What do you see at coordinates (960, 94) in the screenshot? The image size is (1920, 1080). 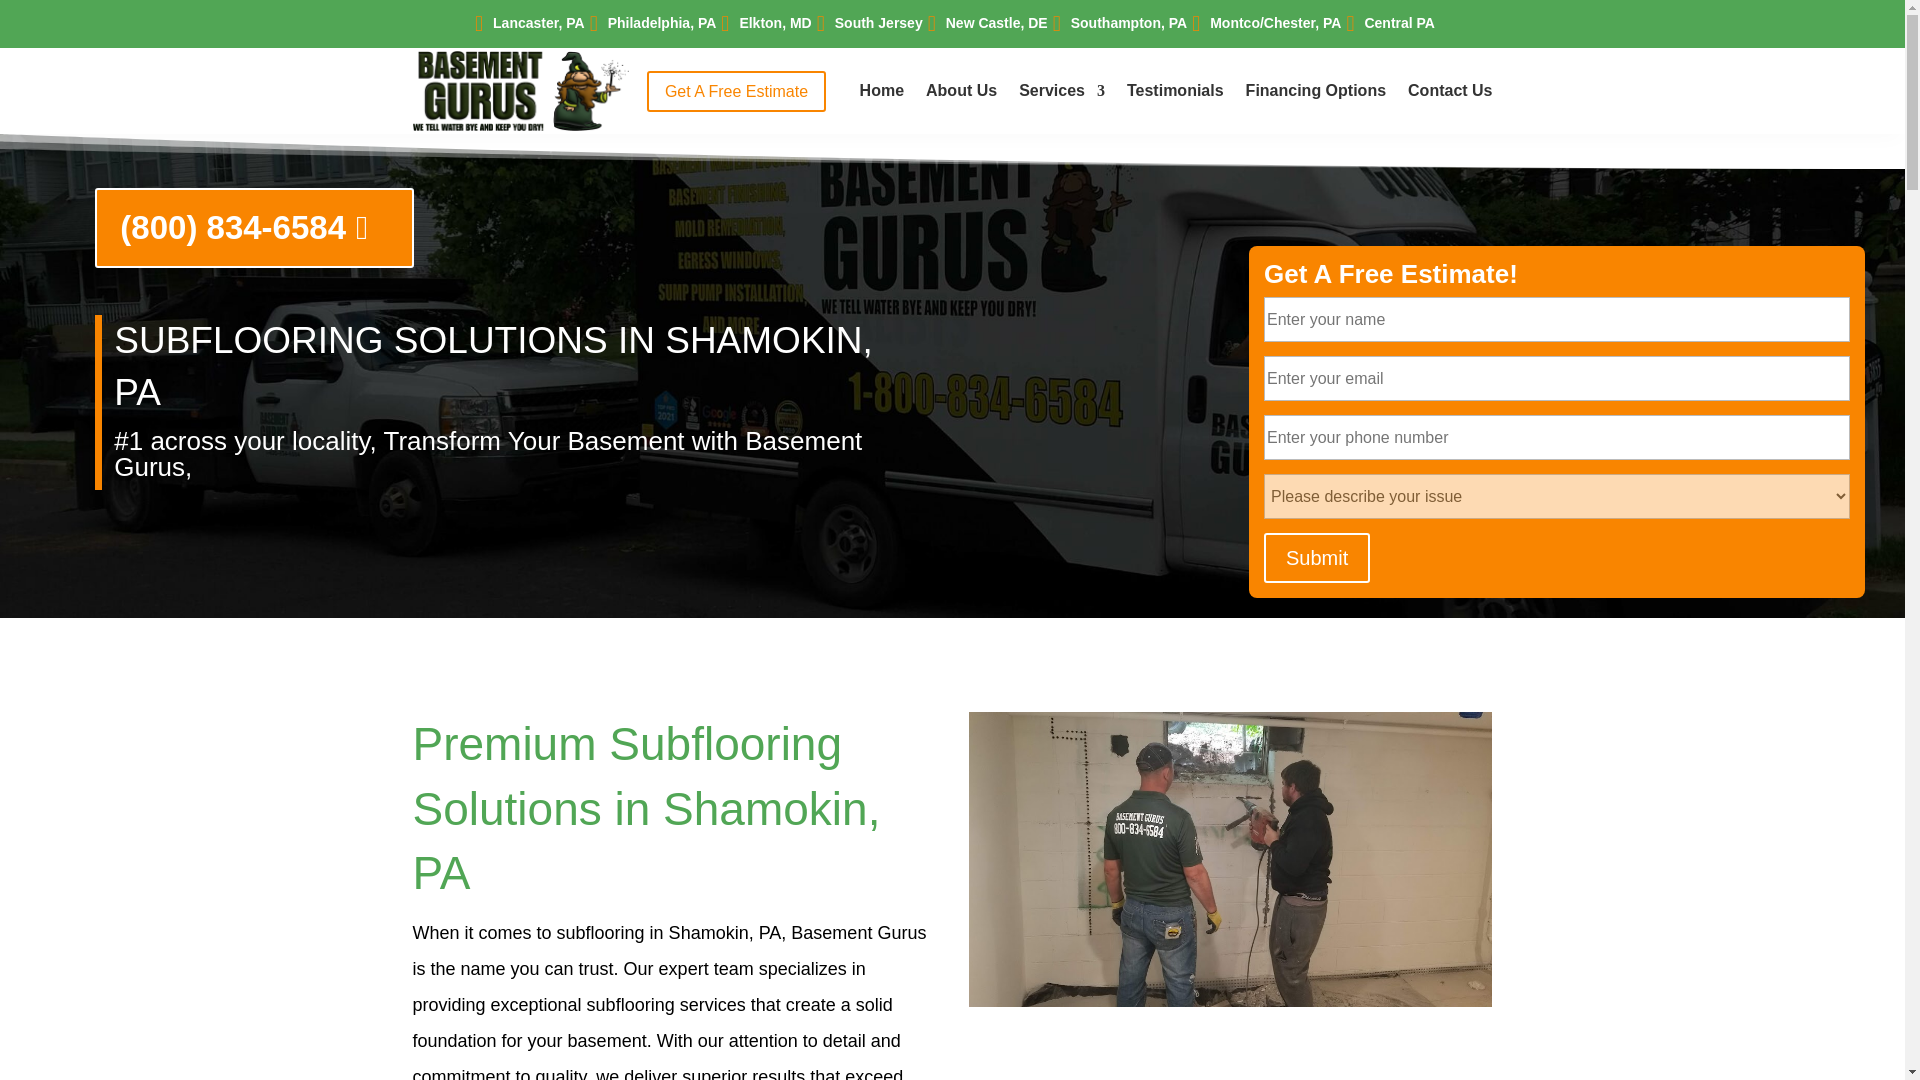 I see `About Us` at bounding box center [960, 94].